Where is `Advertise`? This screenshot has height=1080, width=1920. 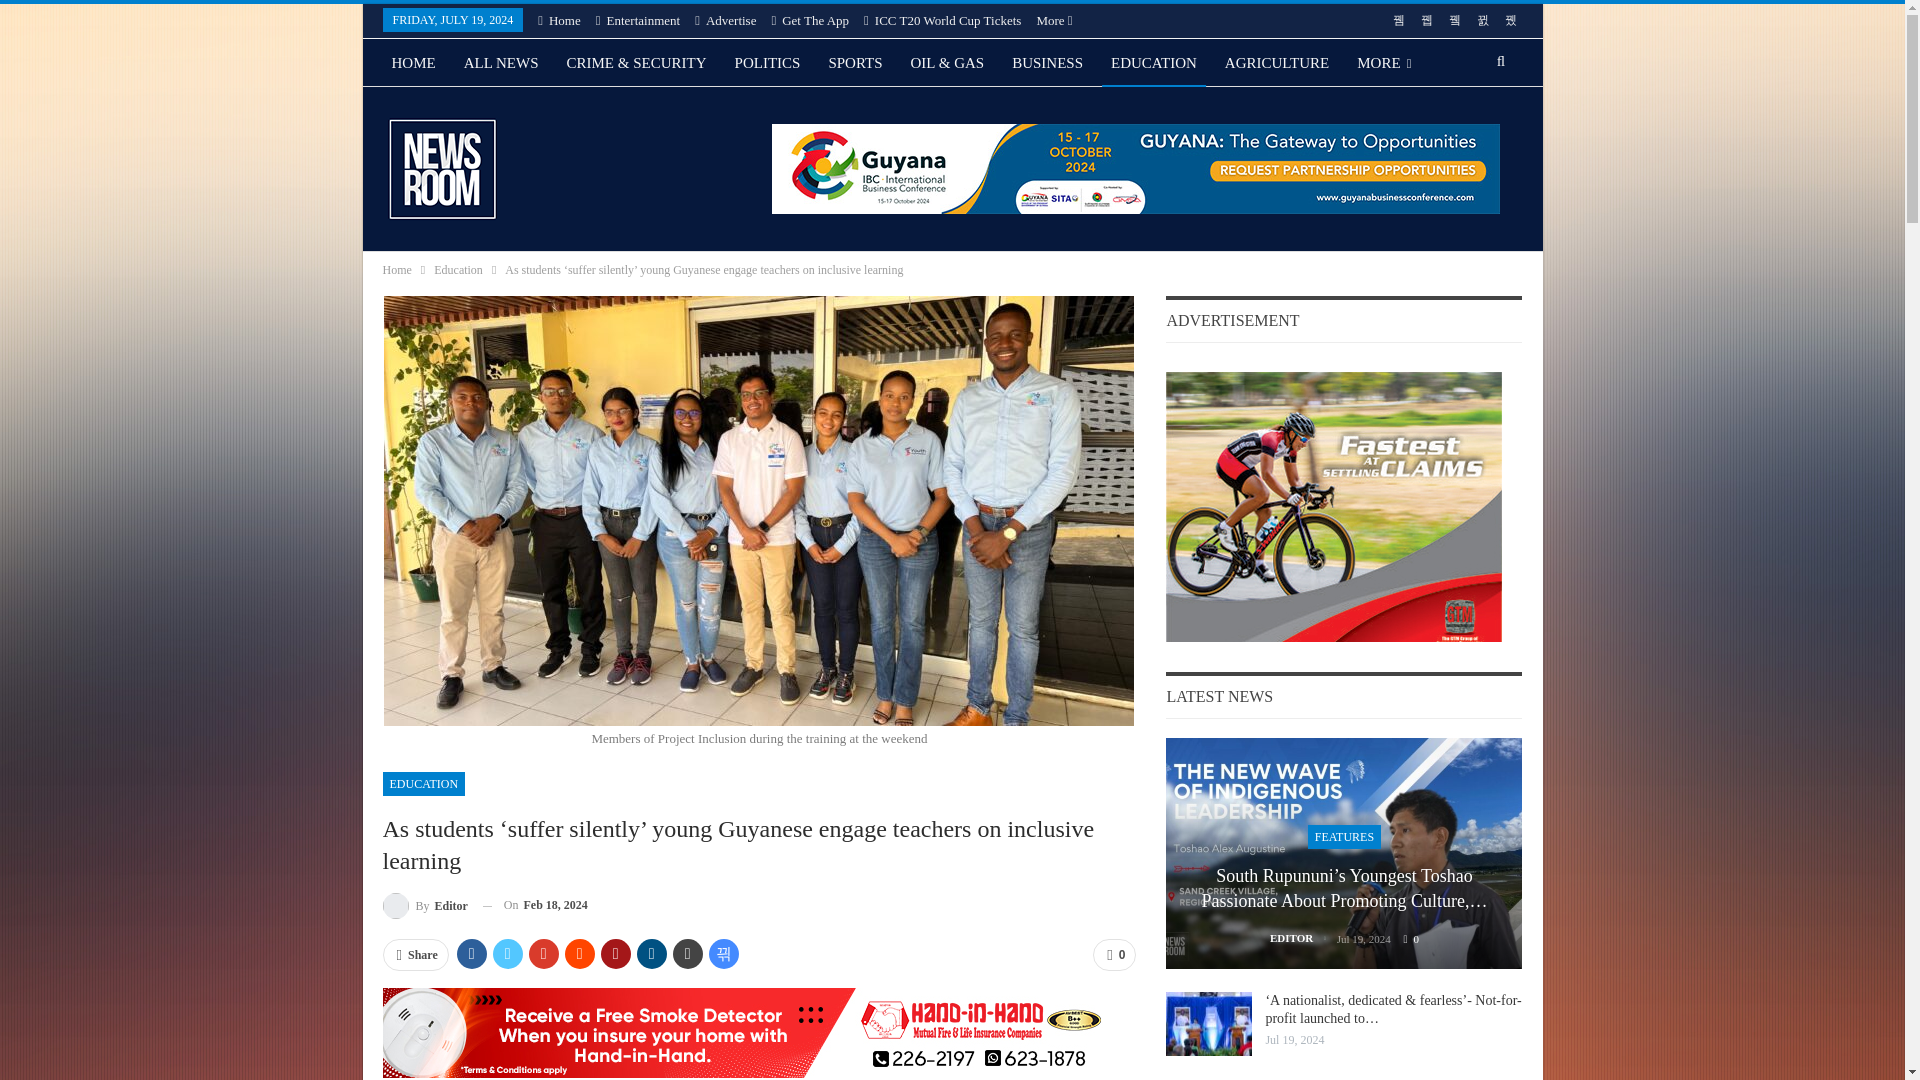
Advertise is located at coordinates (726, 20).